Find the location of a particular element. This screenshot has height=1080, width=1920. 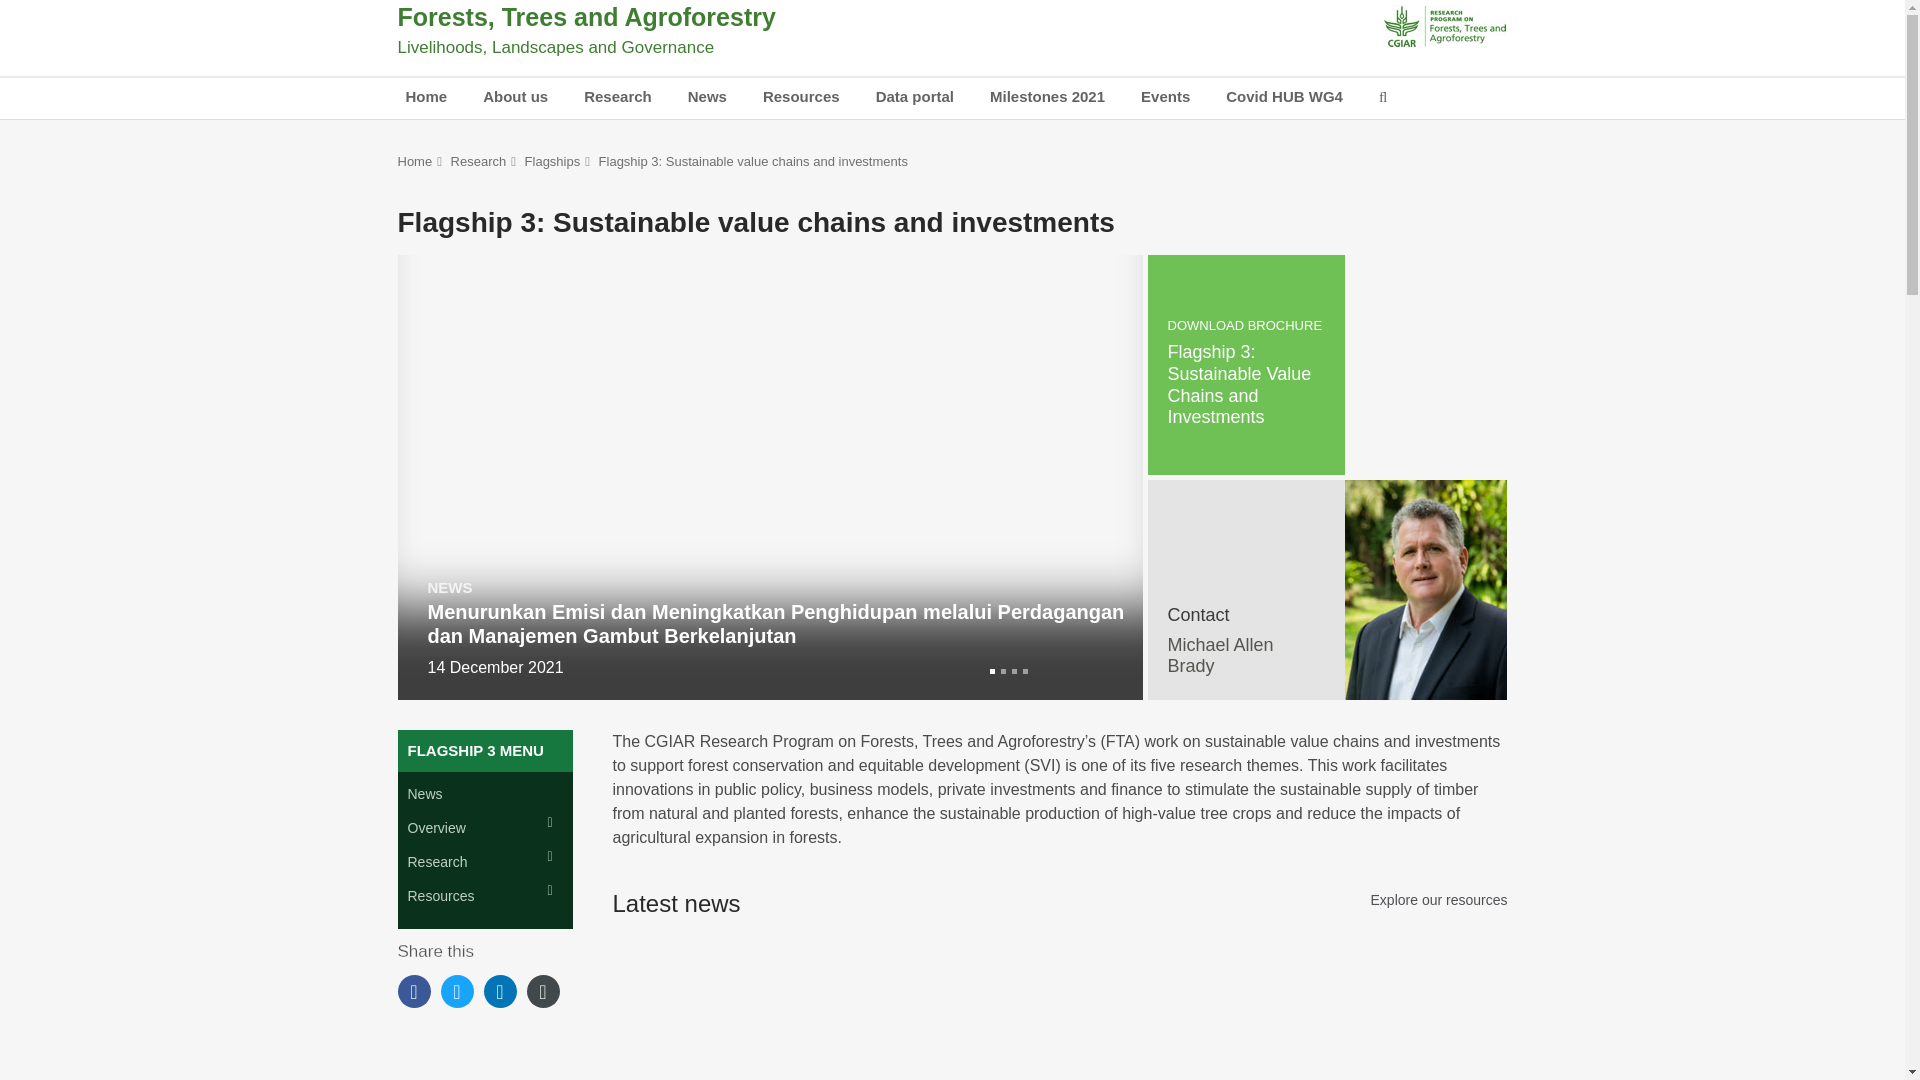

Data portal is located at coordinates (914, 98).